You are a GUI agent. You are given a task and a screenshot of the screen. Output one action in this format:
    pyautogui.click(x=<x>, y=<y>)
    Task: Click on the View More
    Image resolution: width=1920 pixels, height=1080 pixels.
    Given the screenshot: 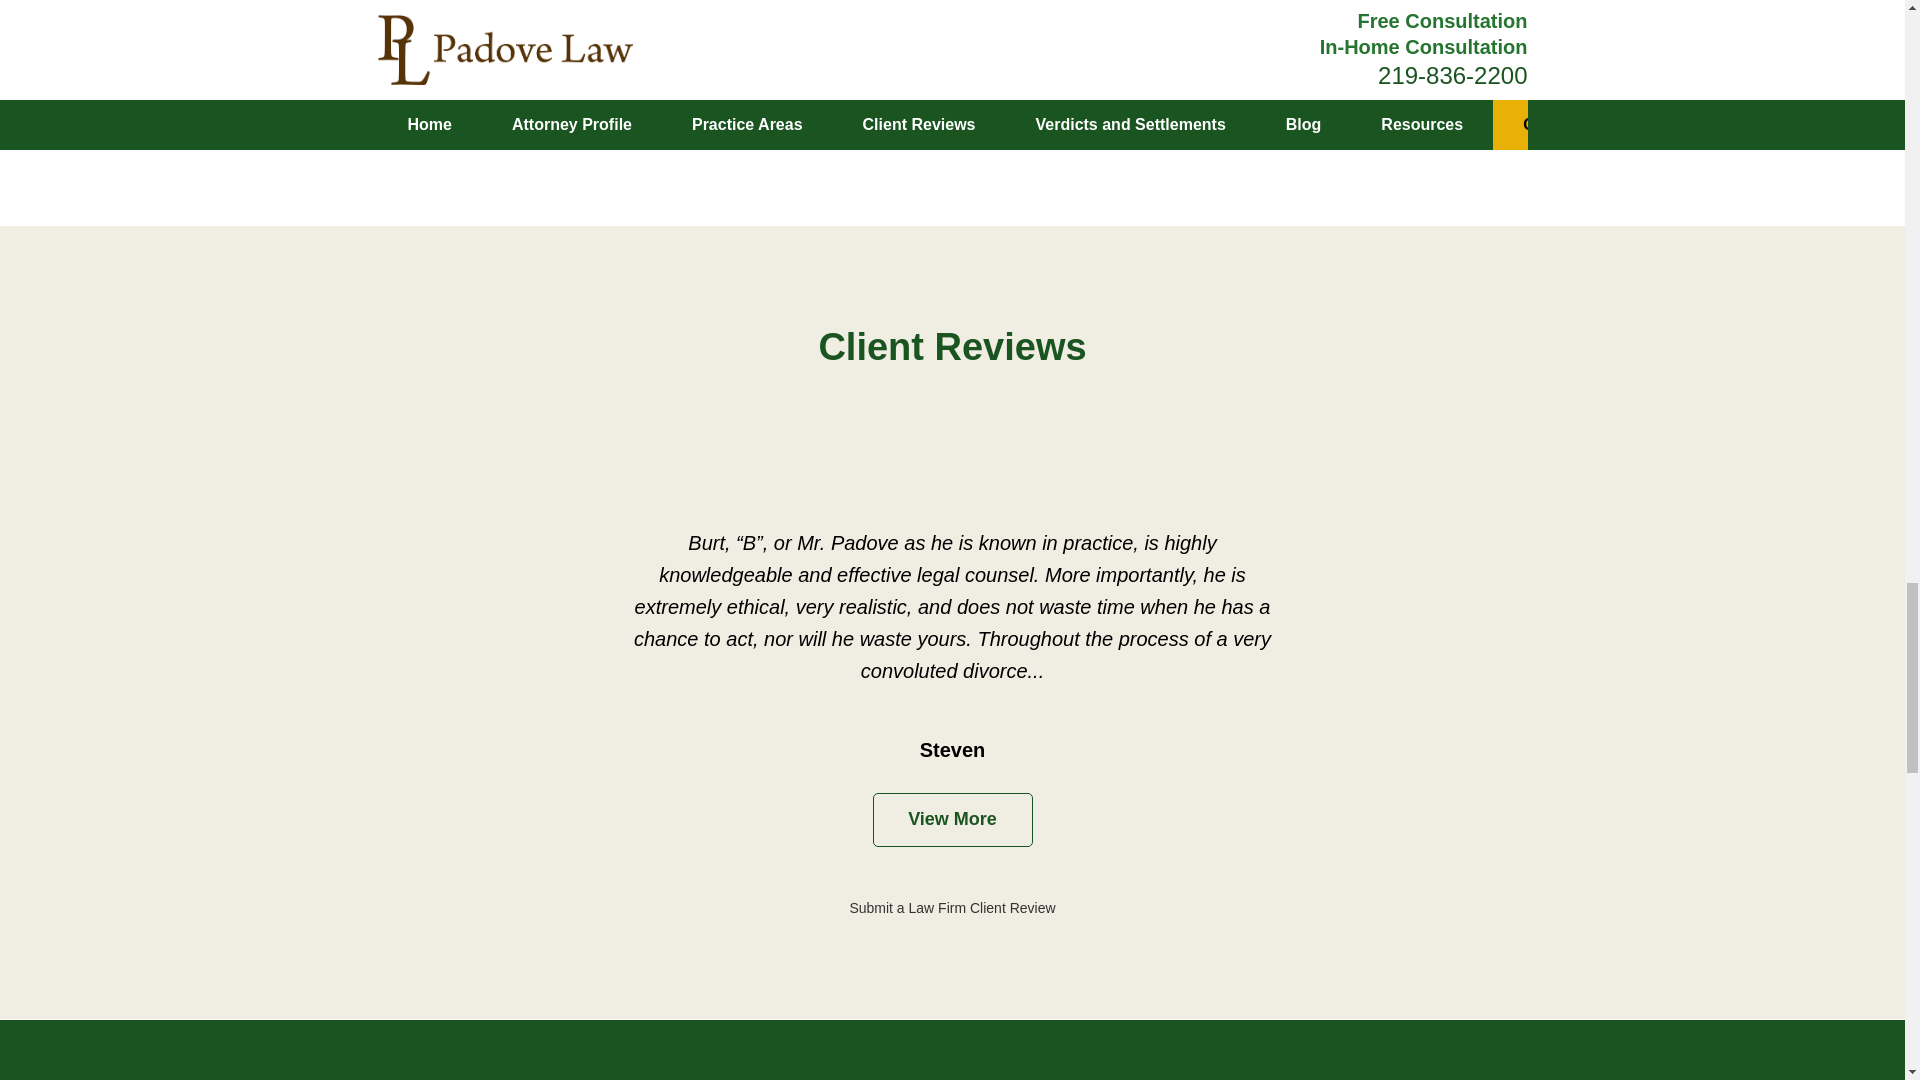 What is the action you would take?
    pyautogui.click(x=952, y=819)
    